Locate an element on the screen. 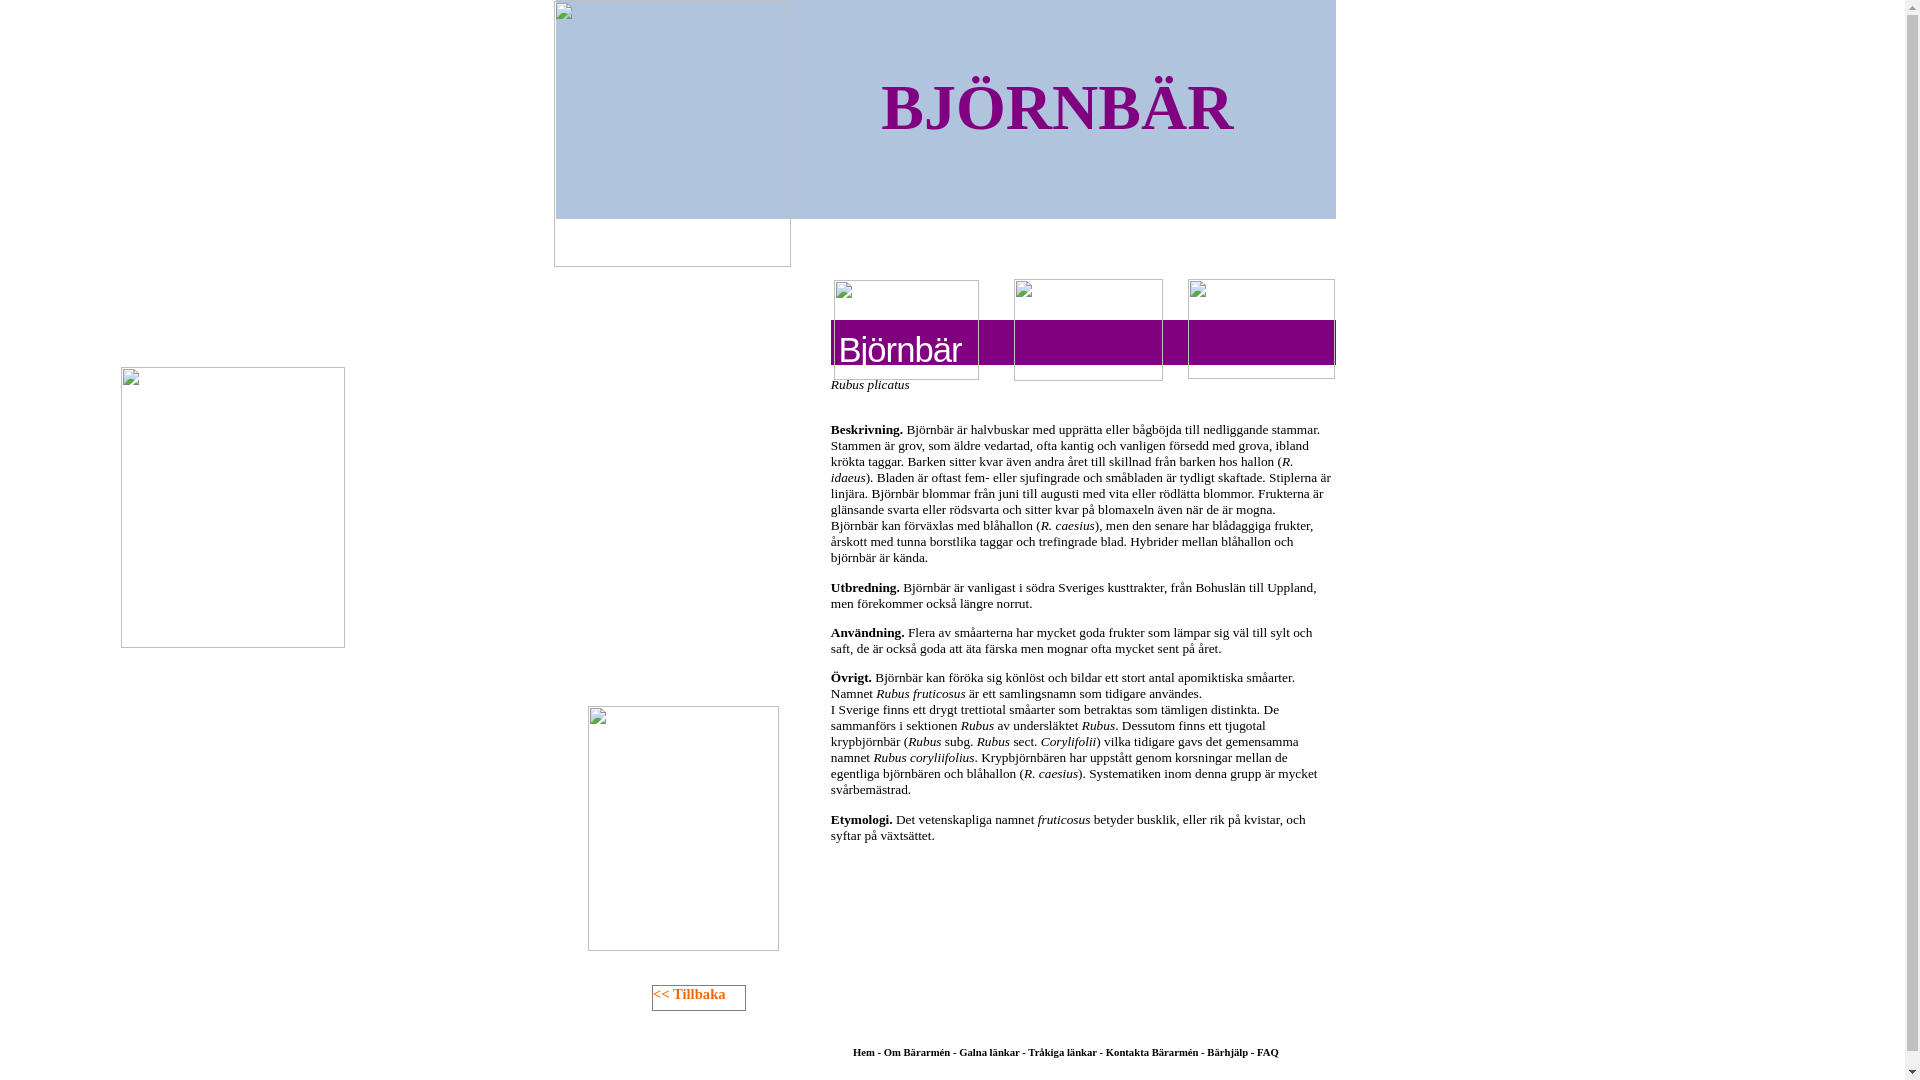 This screenshot has height=1080, width=1920. Hem  is located at coordinates (866, 1052).